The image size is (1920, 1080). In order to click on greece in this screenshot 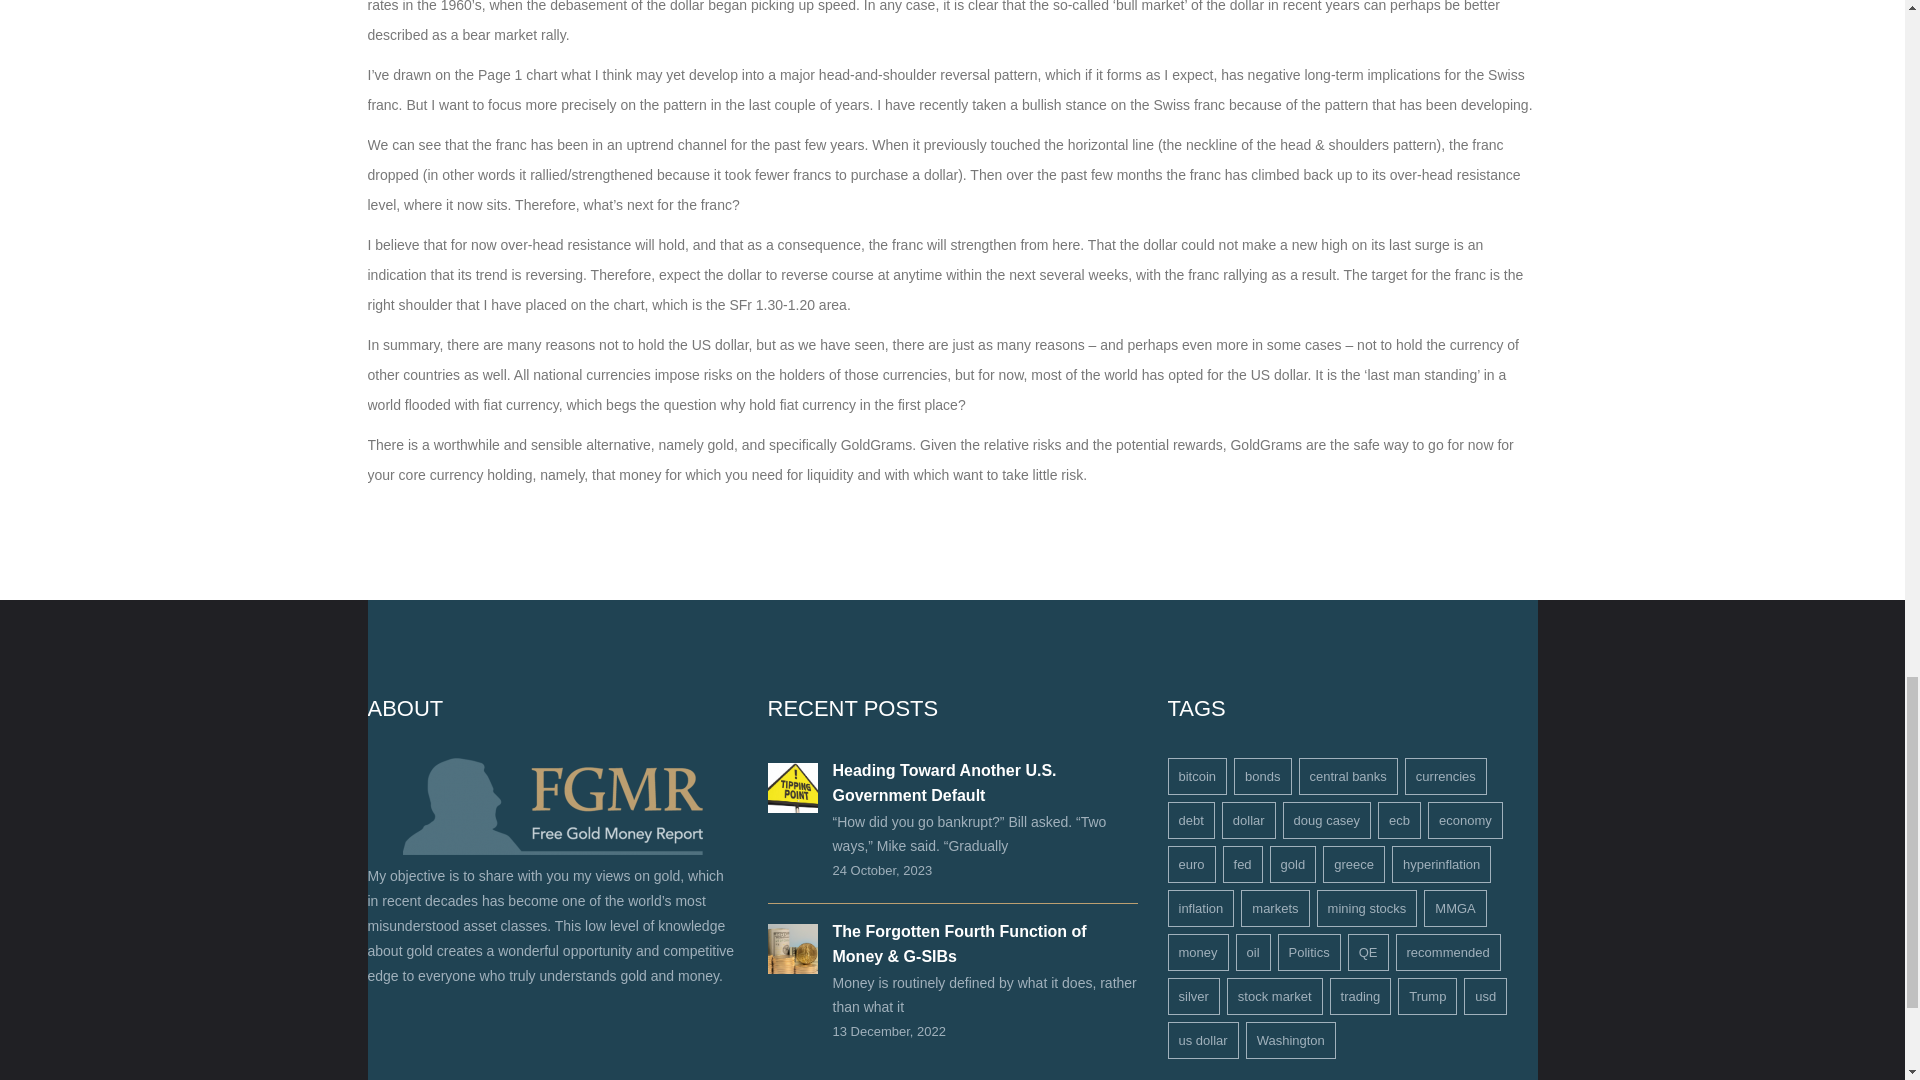, I will do `click(1353, 864)`.